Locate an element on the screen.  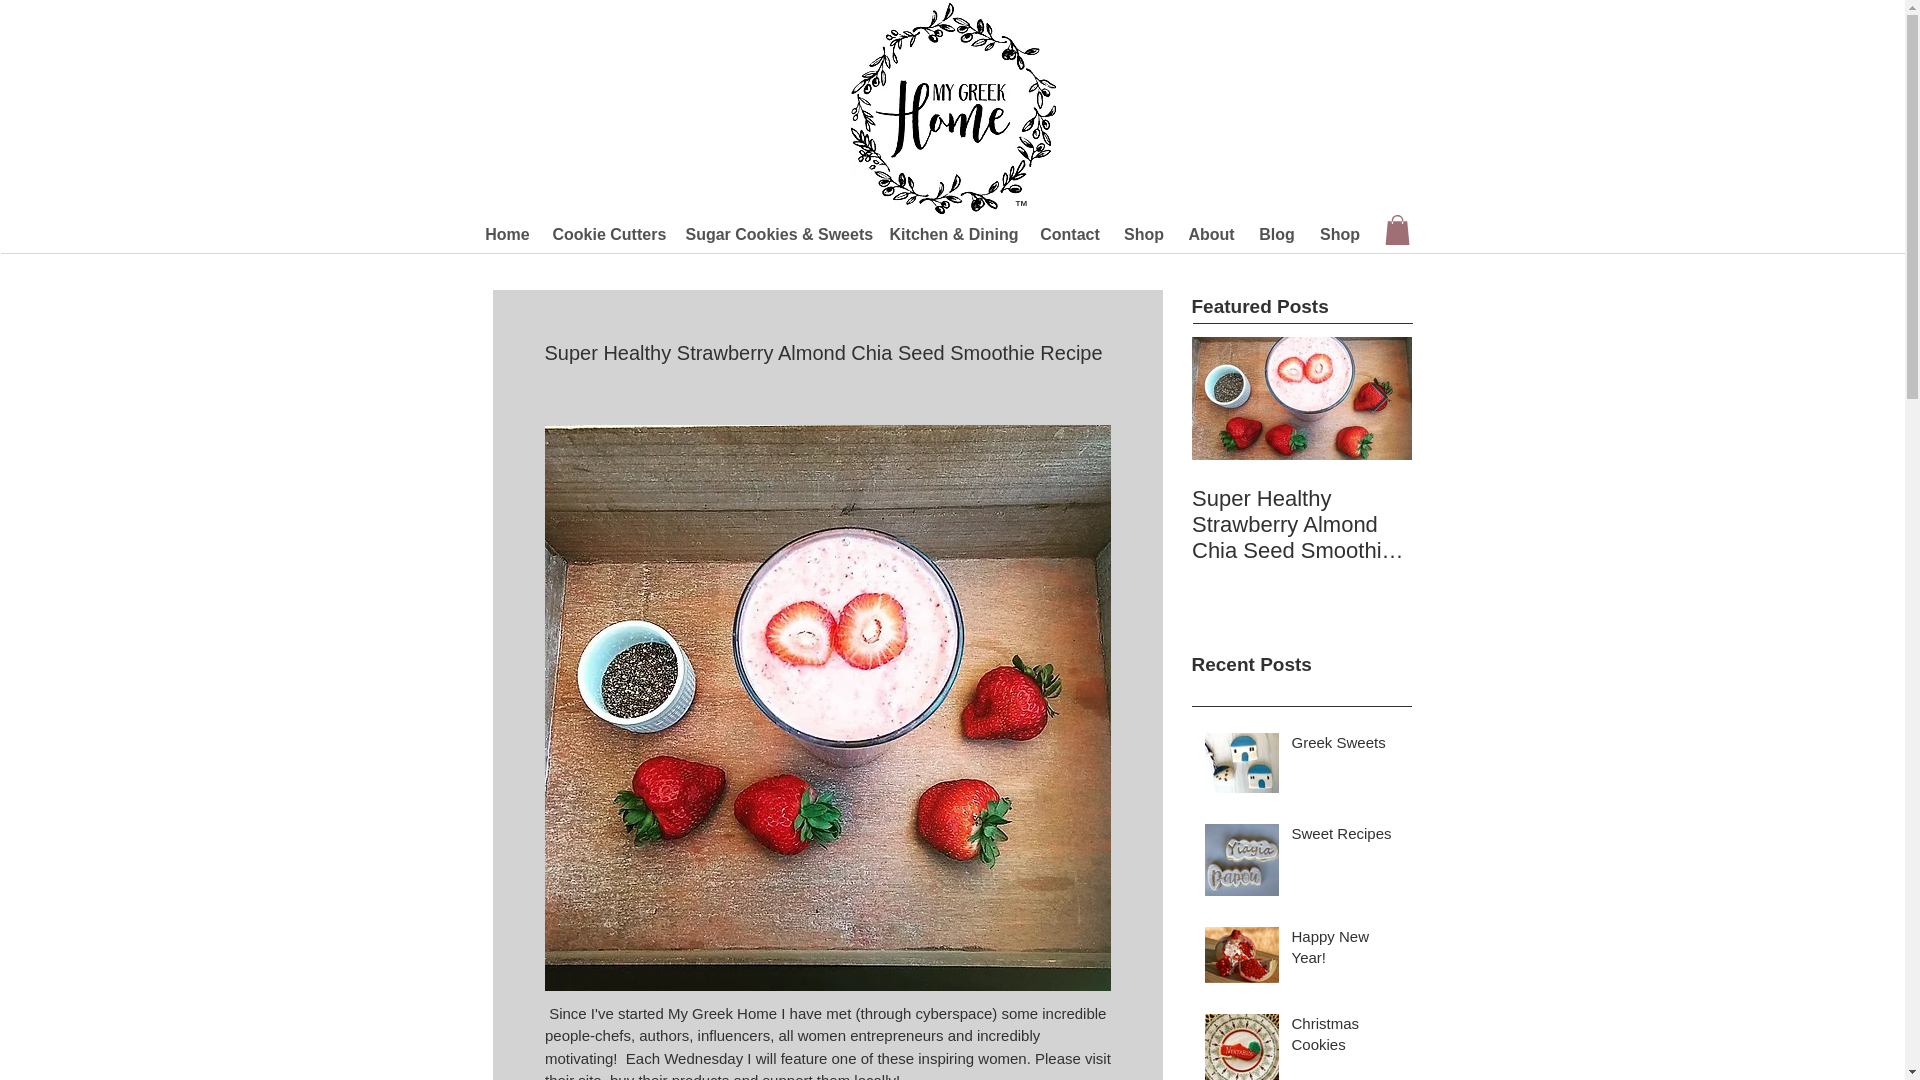
Super Healthy Strawberry Almond Chia Seed Smoothie Recipe is located at coordinates (1302, 524).